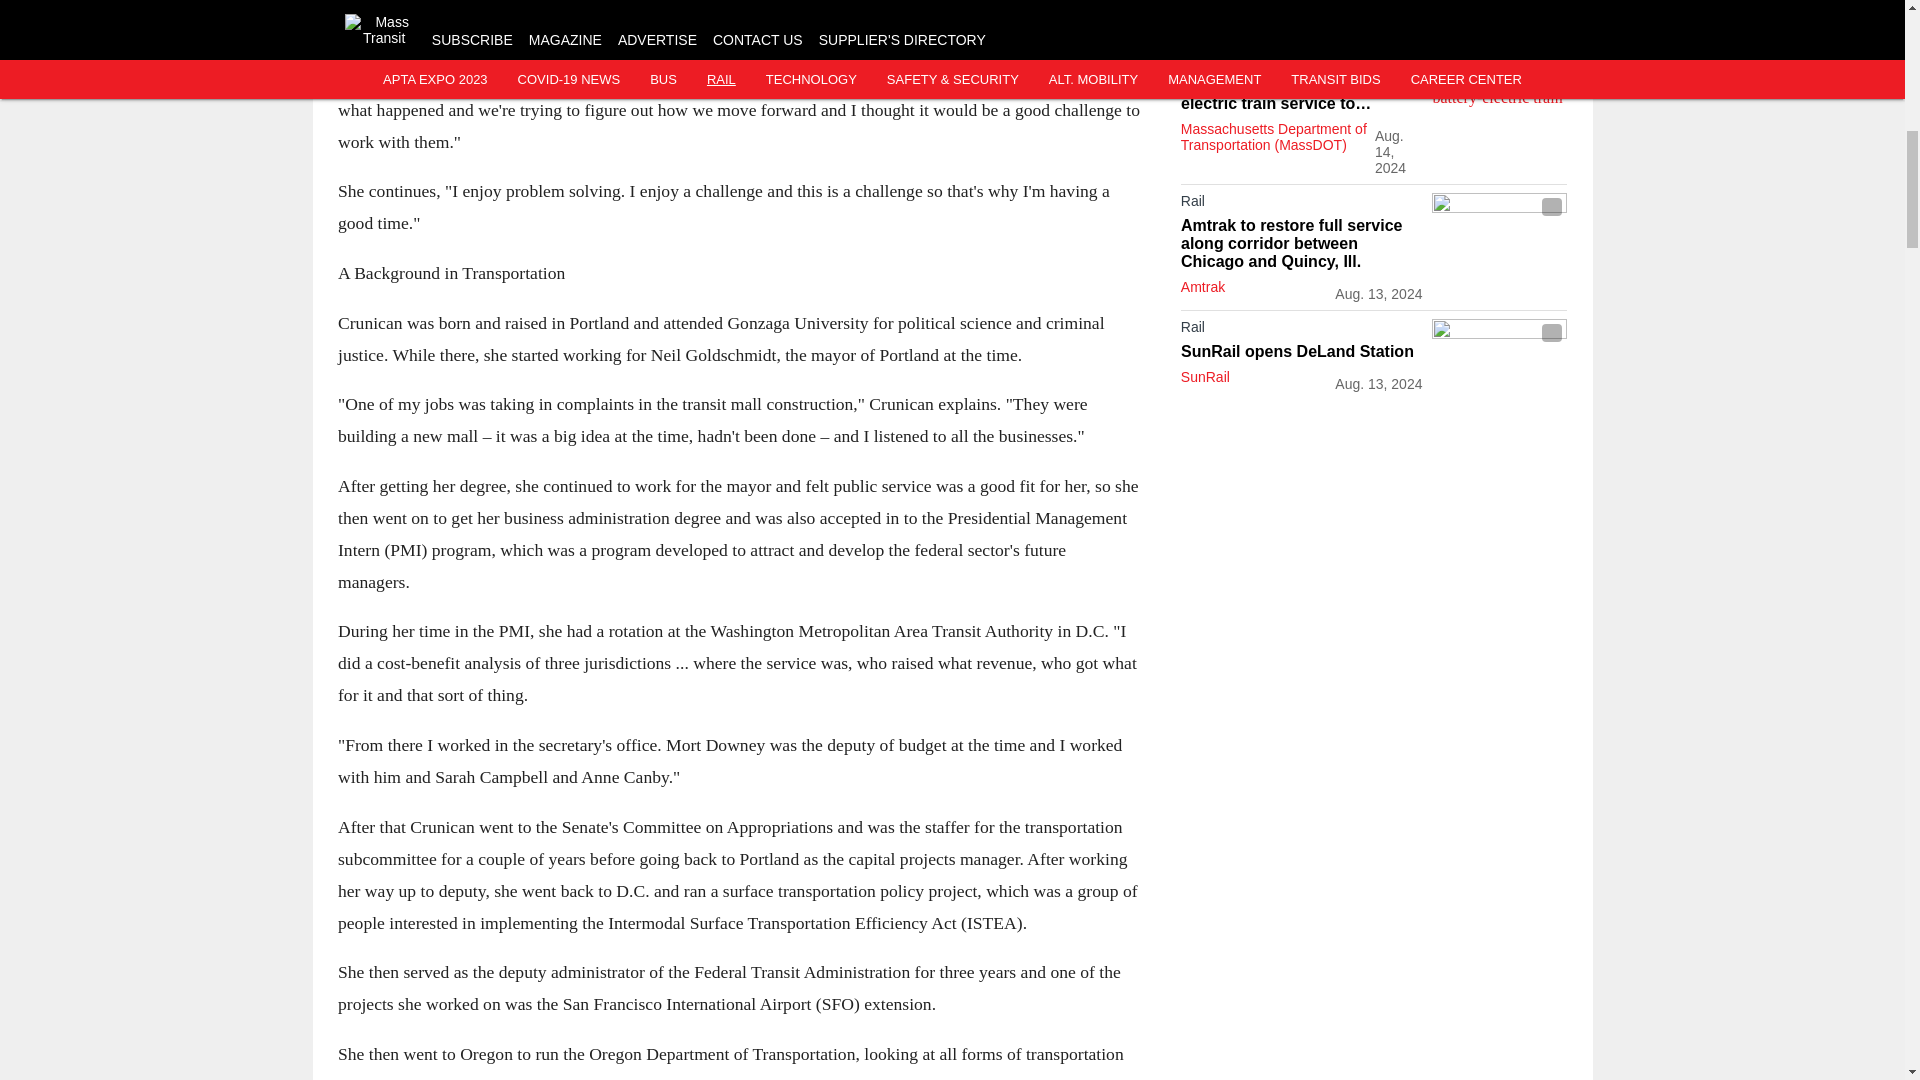 This screenshot has height=1080, width=1920. I want to click on Rail, so click(1301, 205).